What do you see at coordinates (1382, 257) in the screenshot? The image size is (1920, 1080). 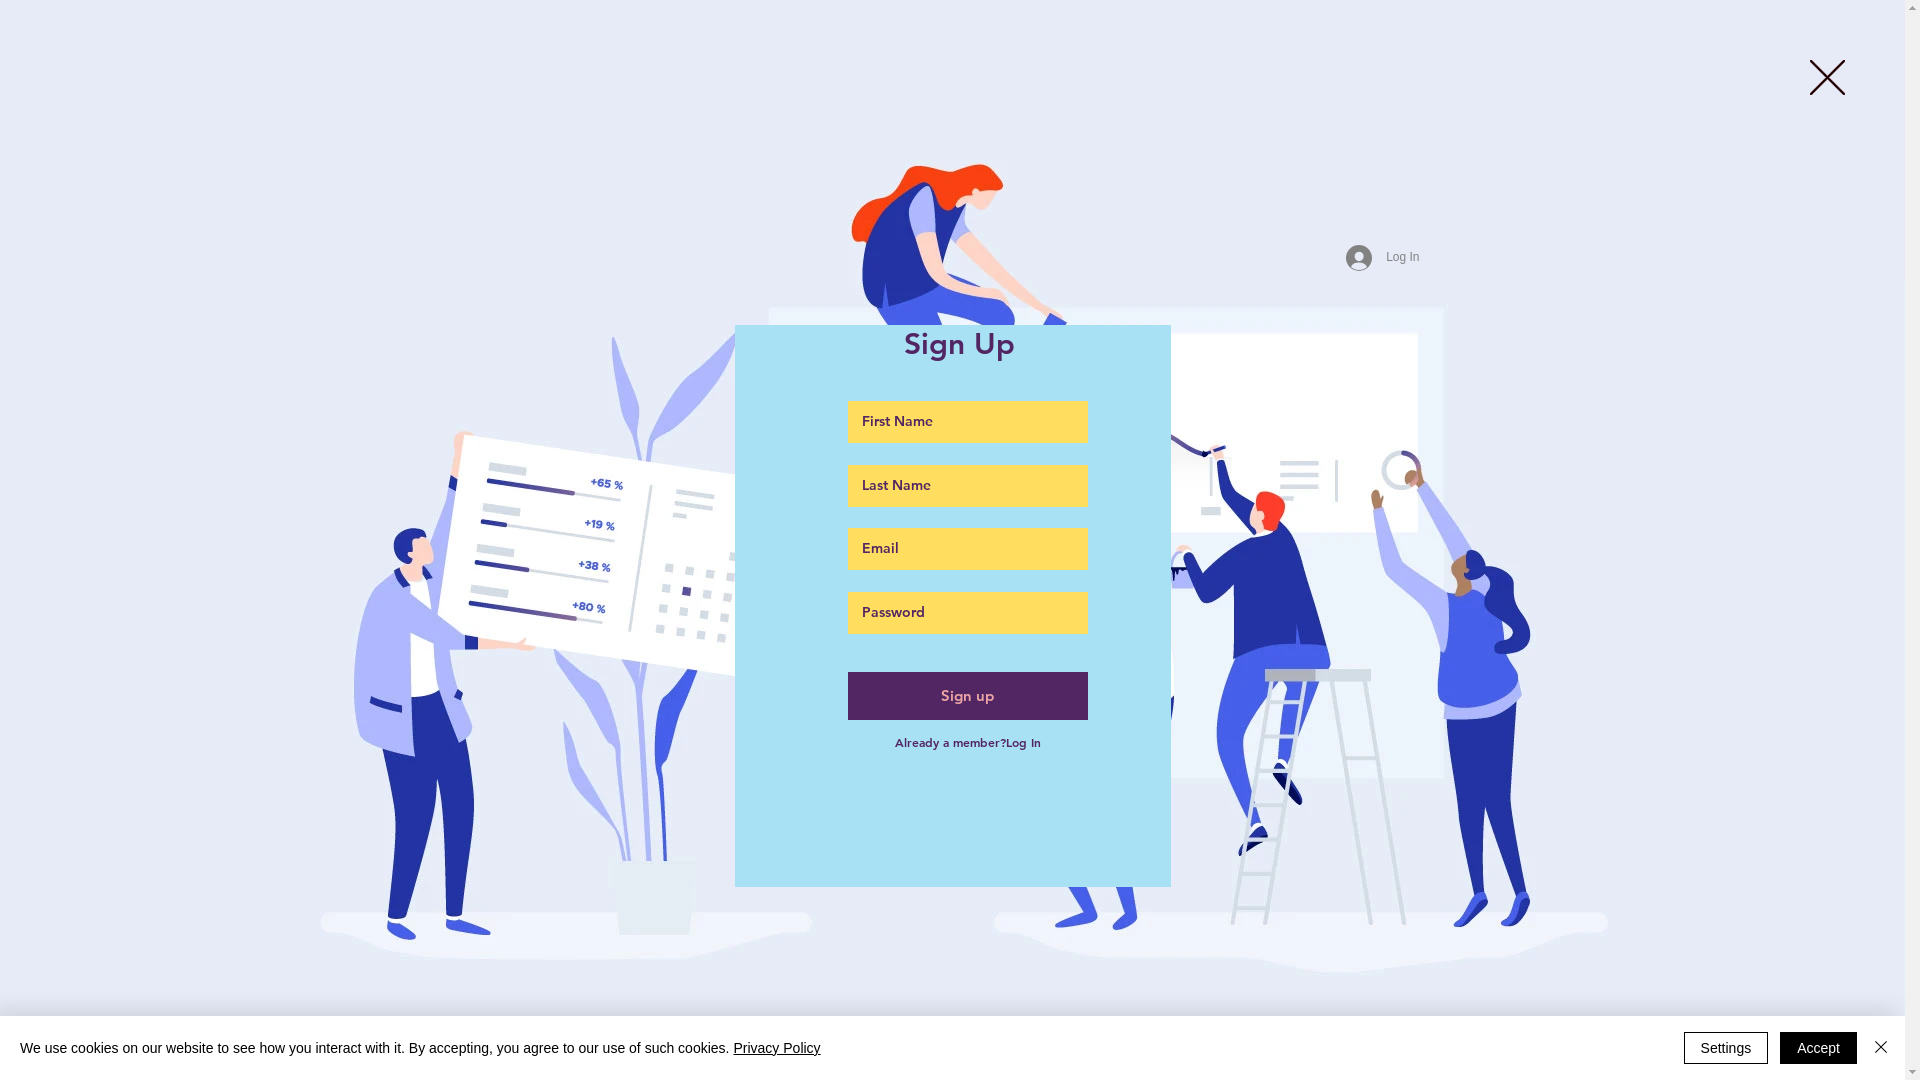 I see `Log In` at bounding box center [1382, 257].